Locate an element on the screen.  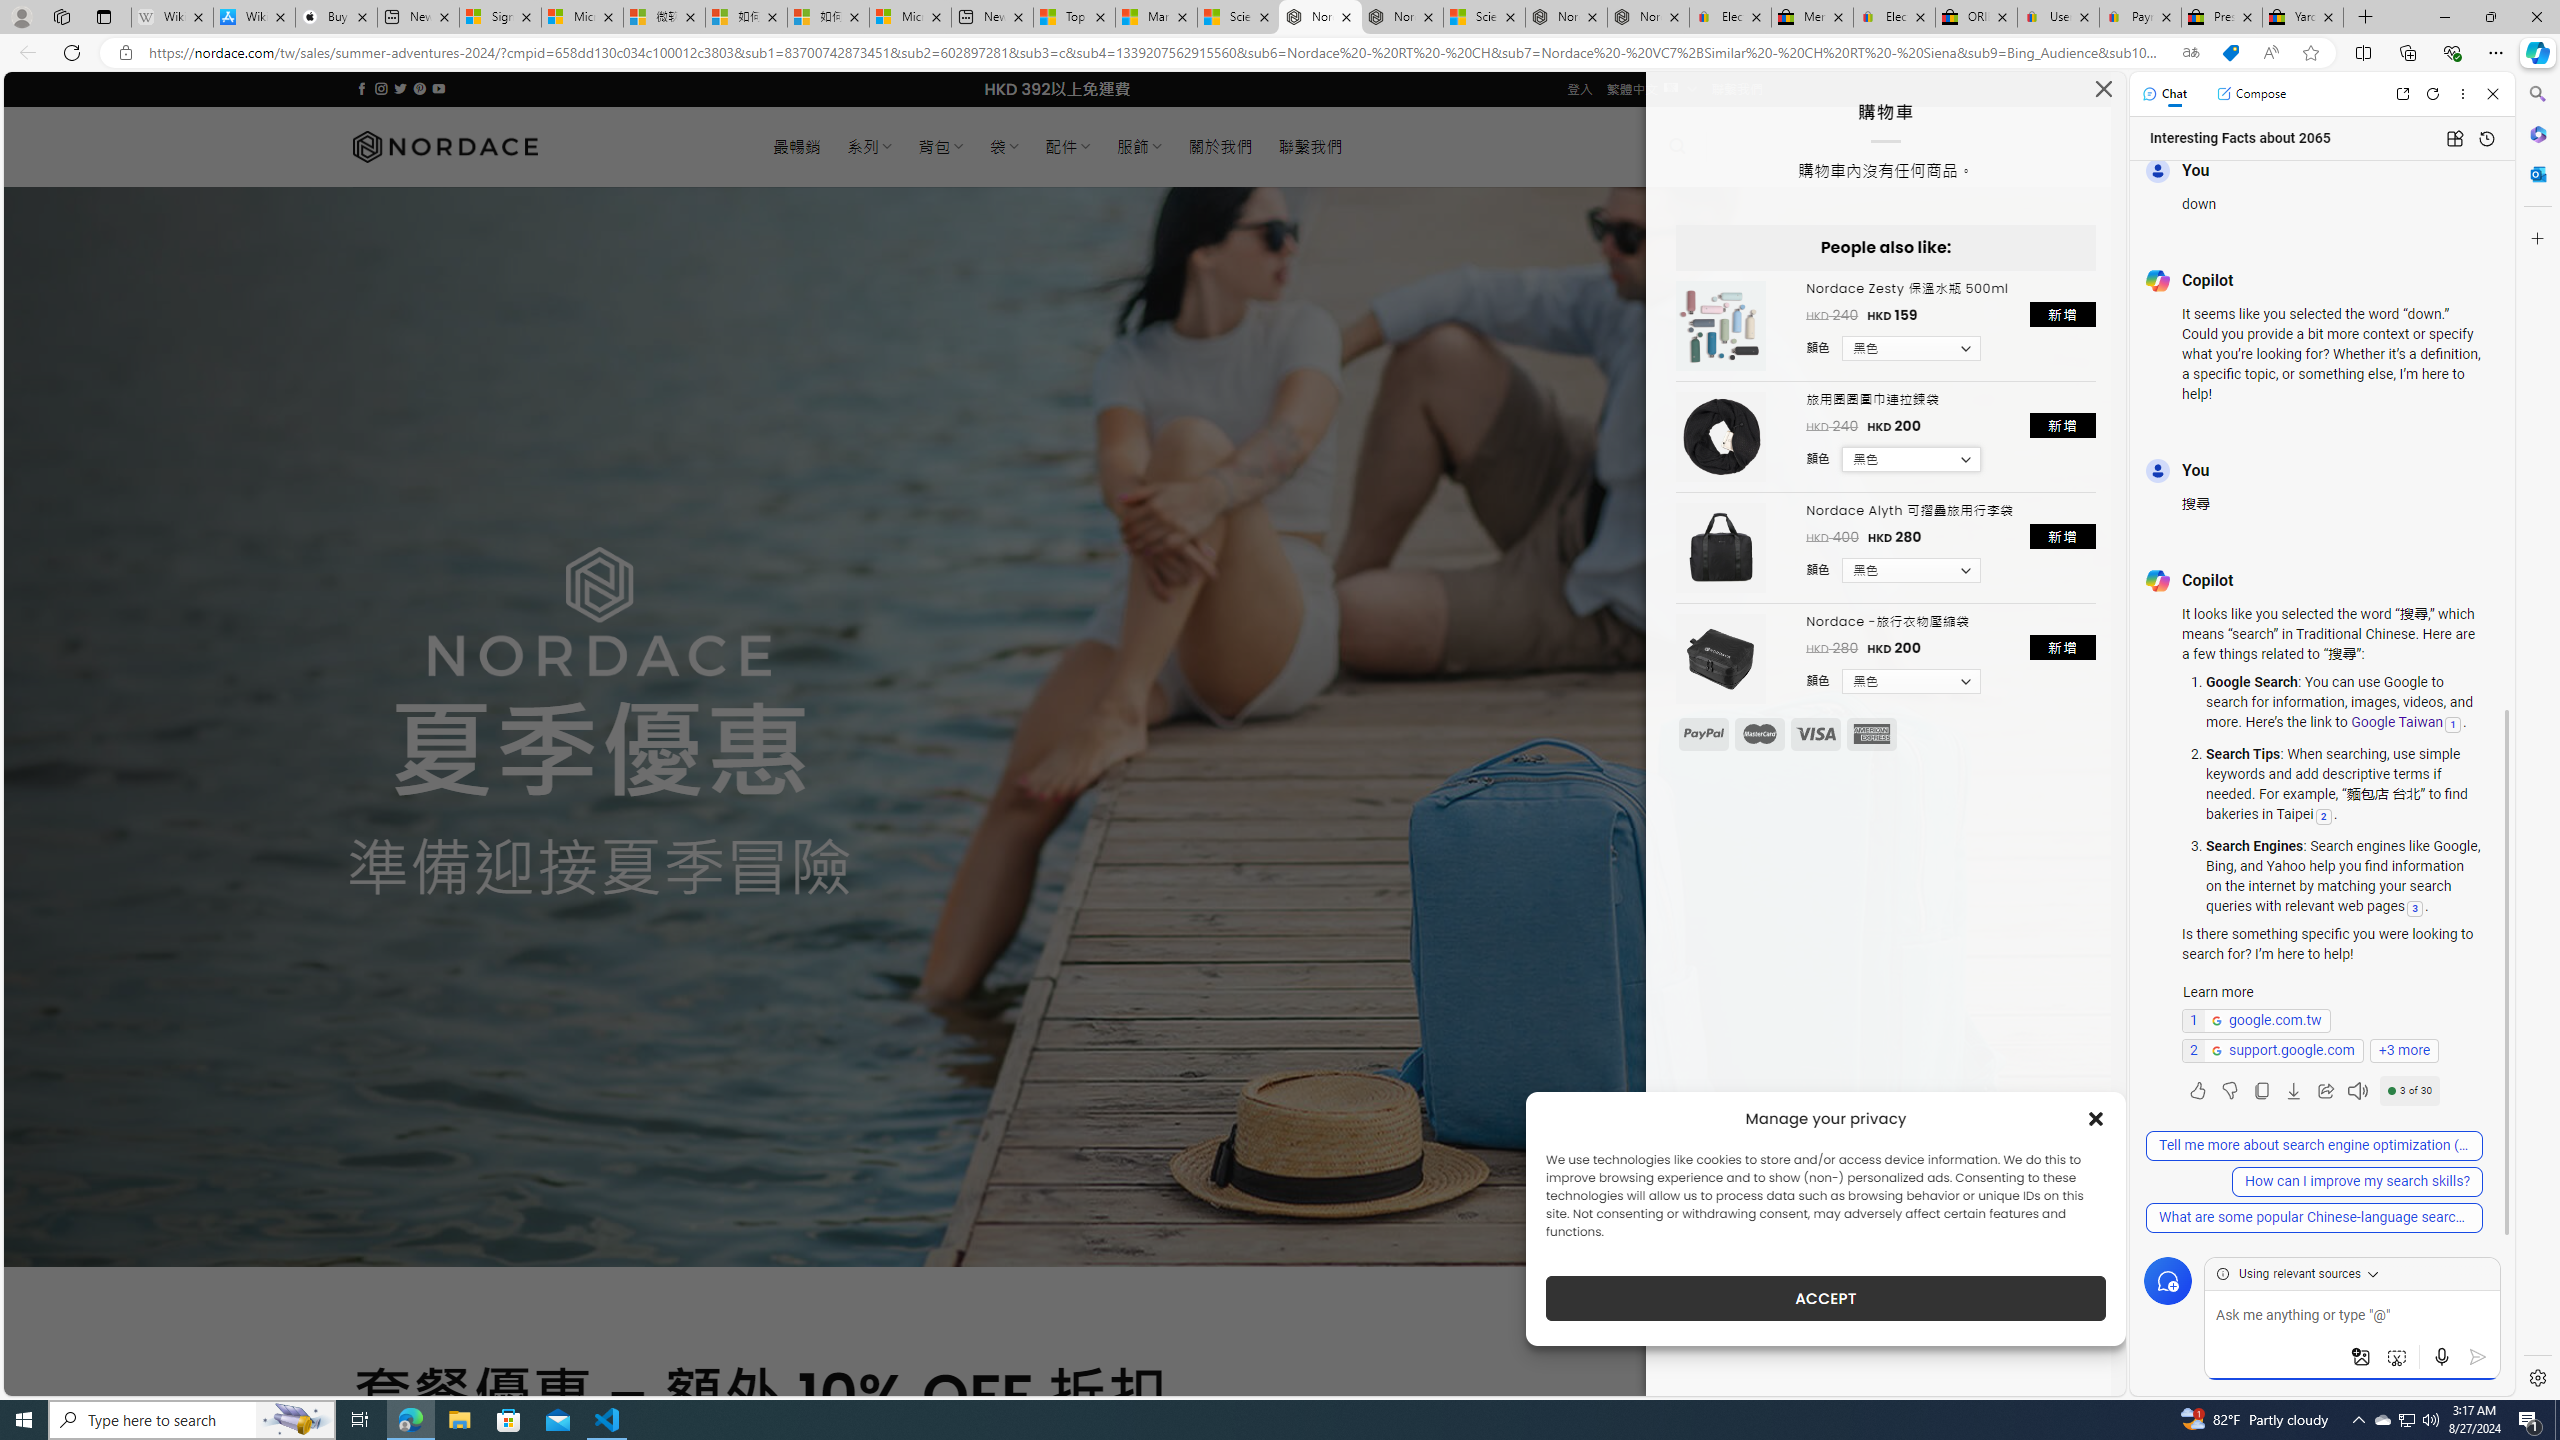
Press Room - eBay Inc. is located at coordinates (2222, 17).